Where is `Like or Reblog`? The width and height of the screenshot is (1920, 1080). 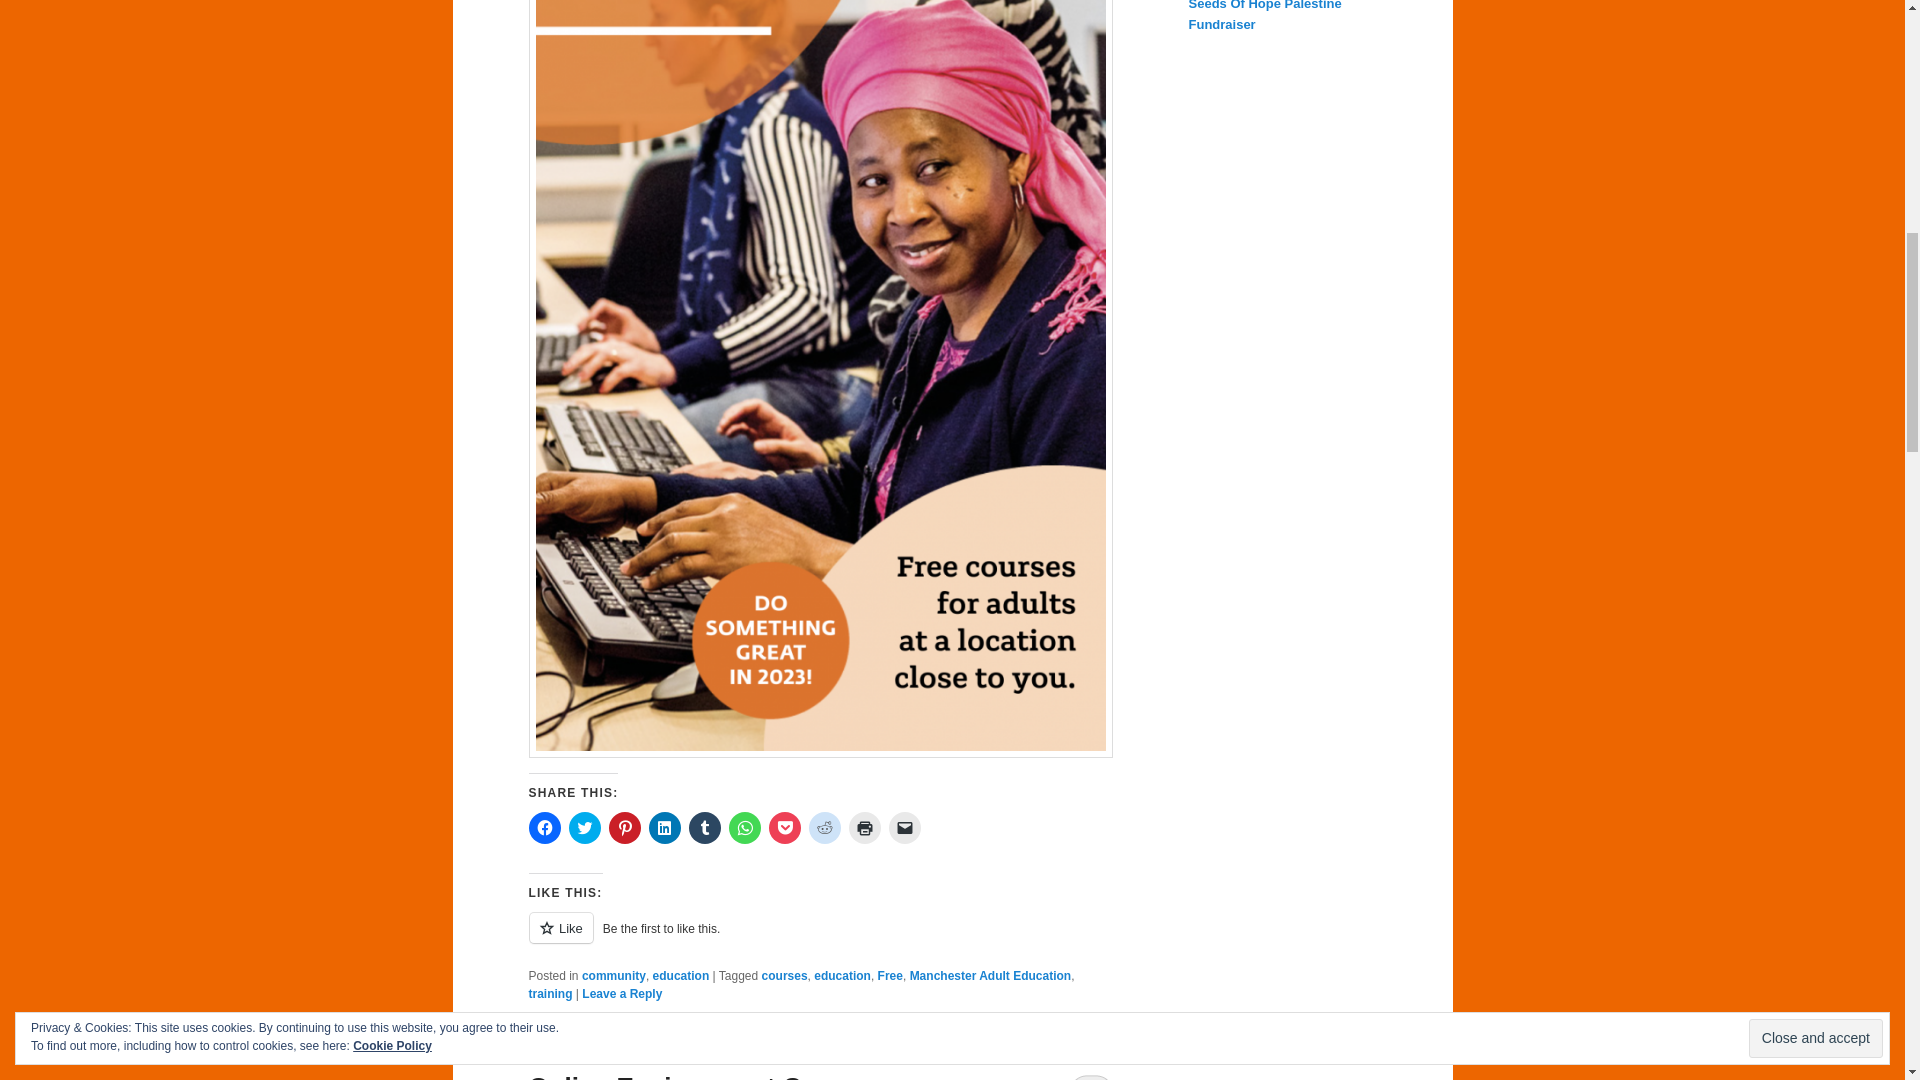 Like or Reblog is located at coordinates (820, 938).